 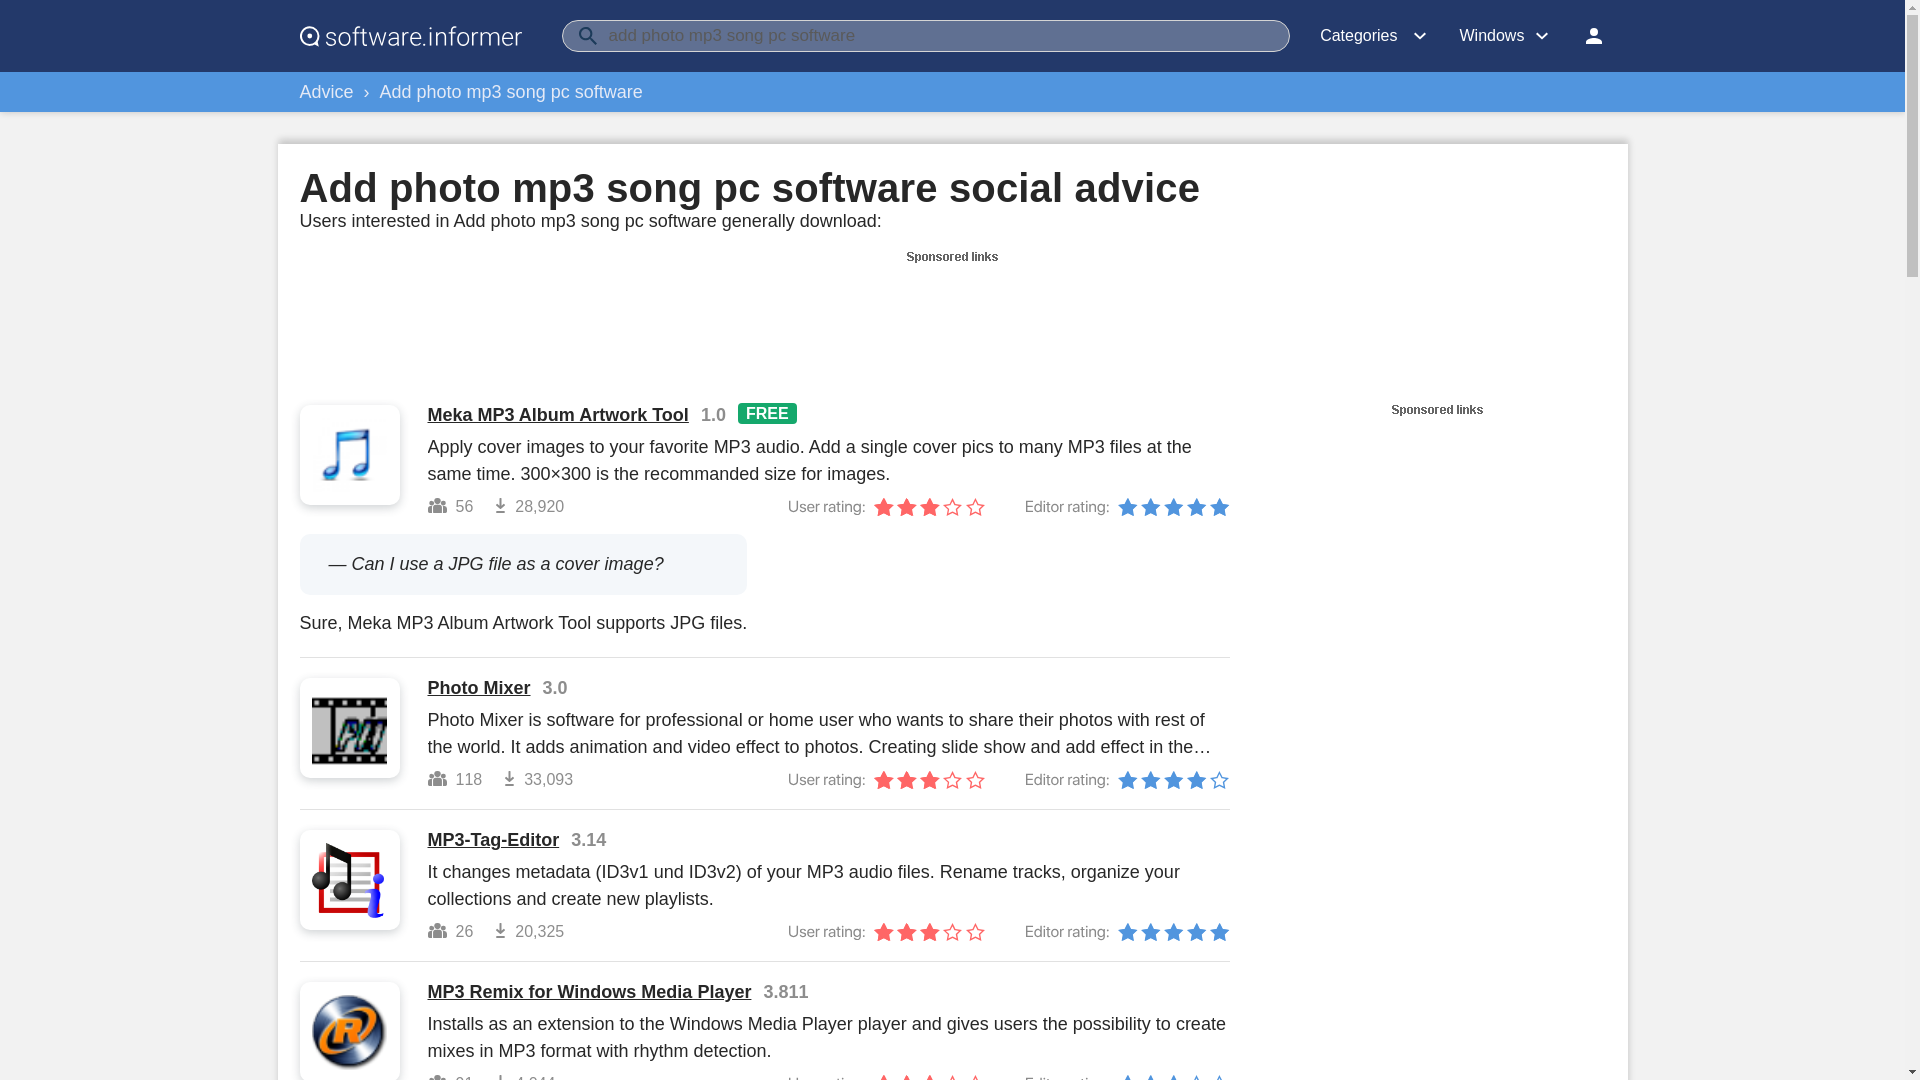 I want to click on Advertisement, so click(x=951, y=314).